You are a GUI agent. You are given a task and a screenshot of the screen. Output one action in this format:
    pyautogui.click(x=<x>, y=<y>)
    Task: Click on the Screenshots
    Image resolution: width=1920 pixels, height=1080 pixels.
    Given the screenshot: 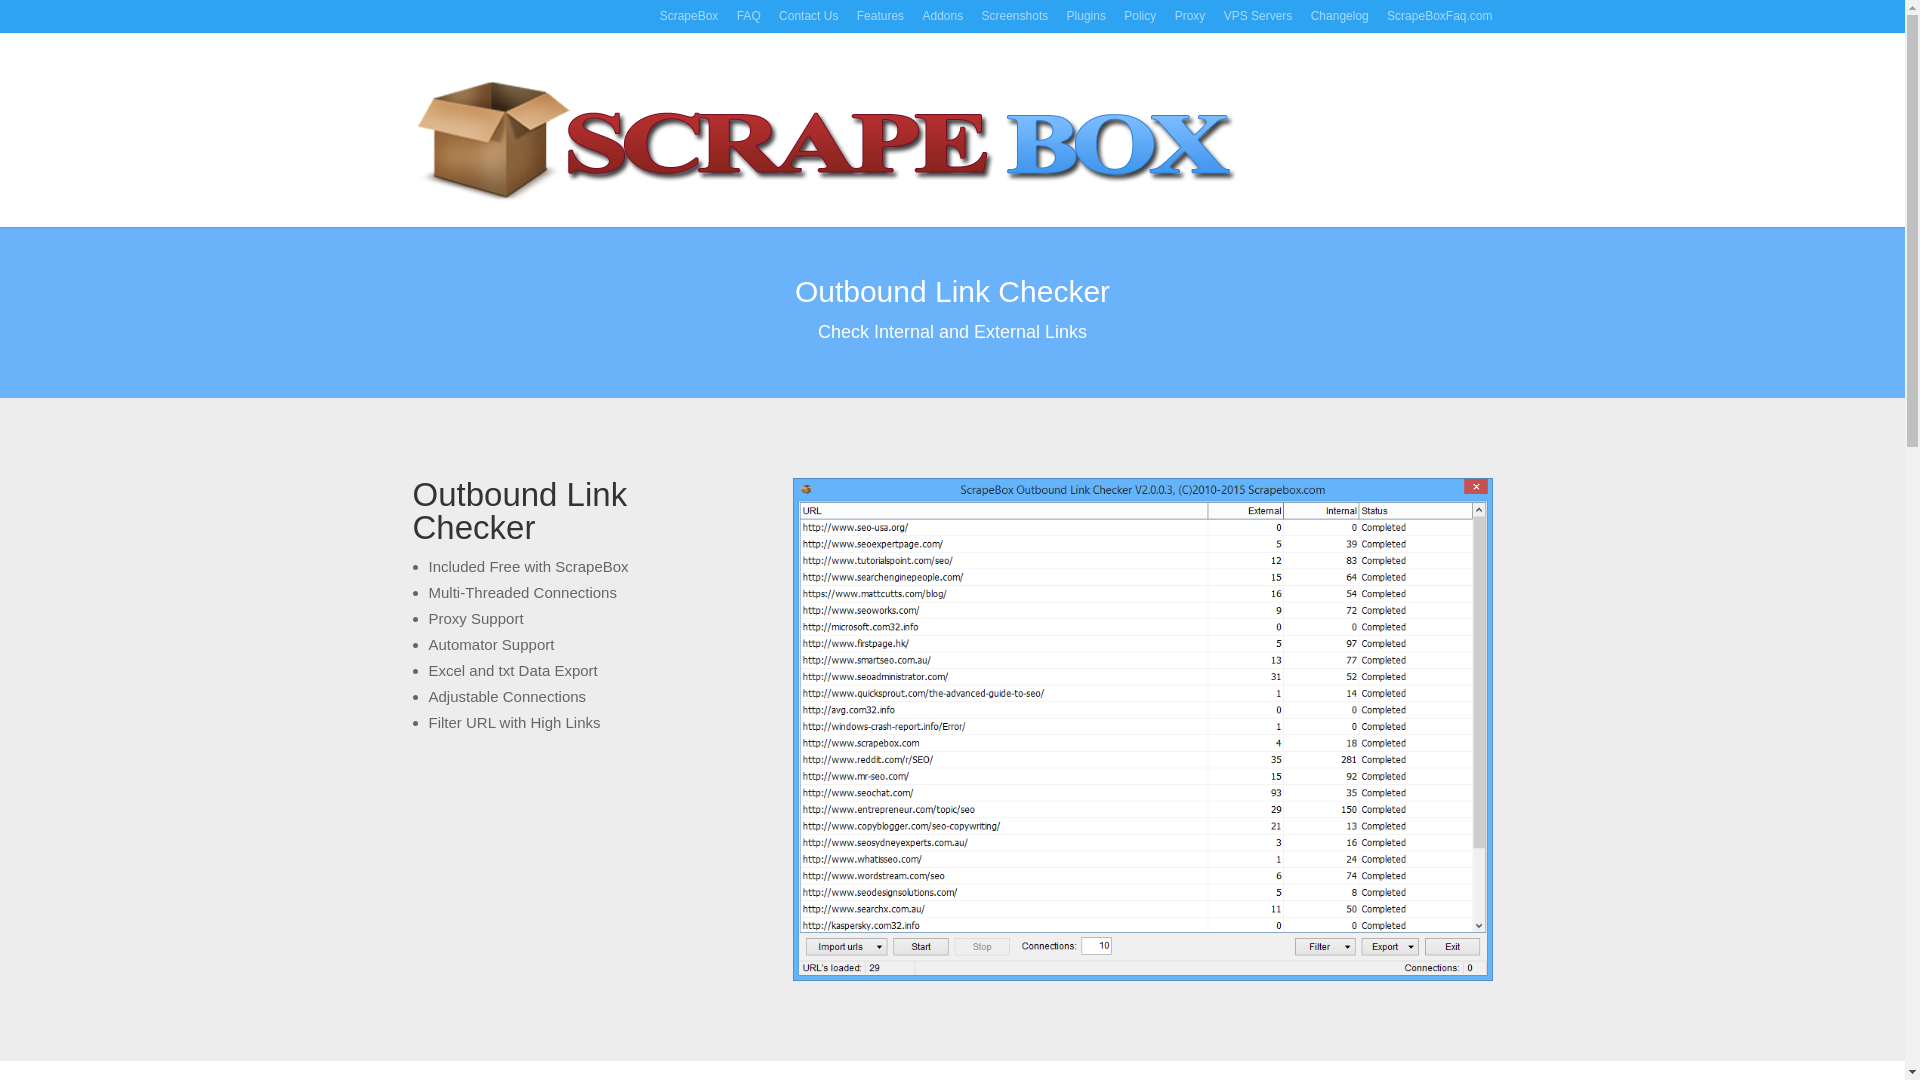 What is the action you would take?
    pyautogui.click(x=1014, y=21)
    